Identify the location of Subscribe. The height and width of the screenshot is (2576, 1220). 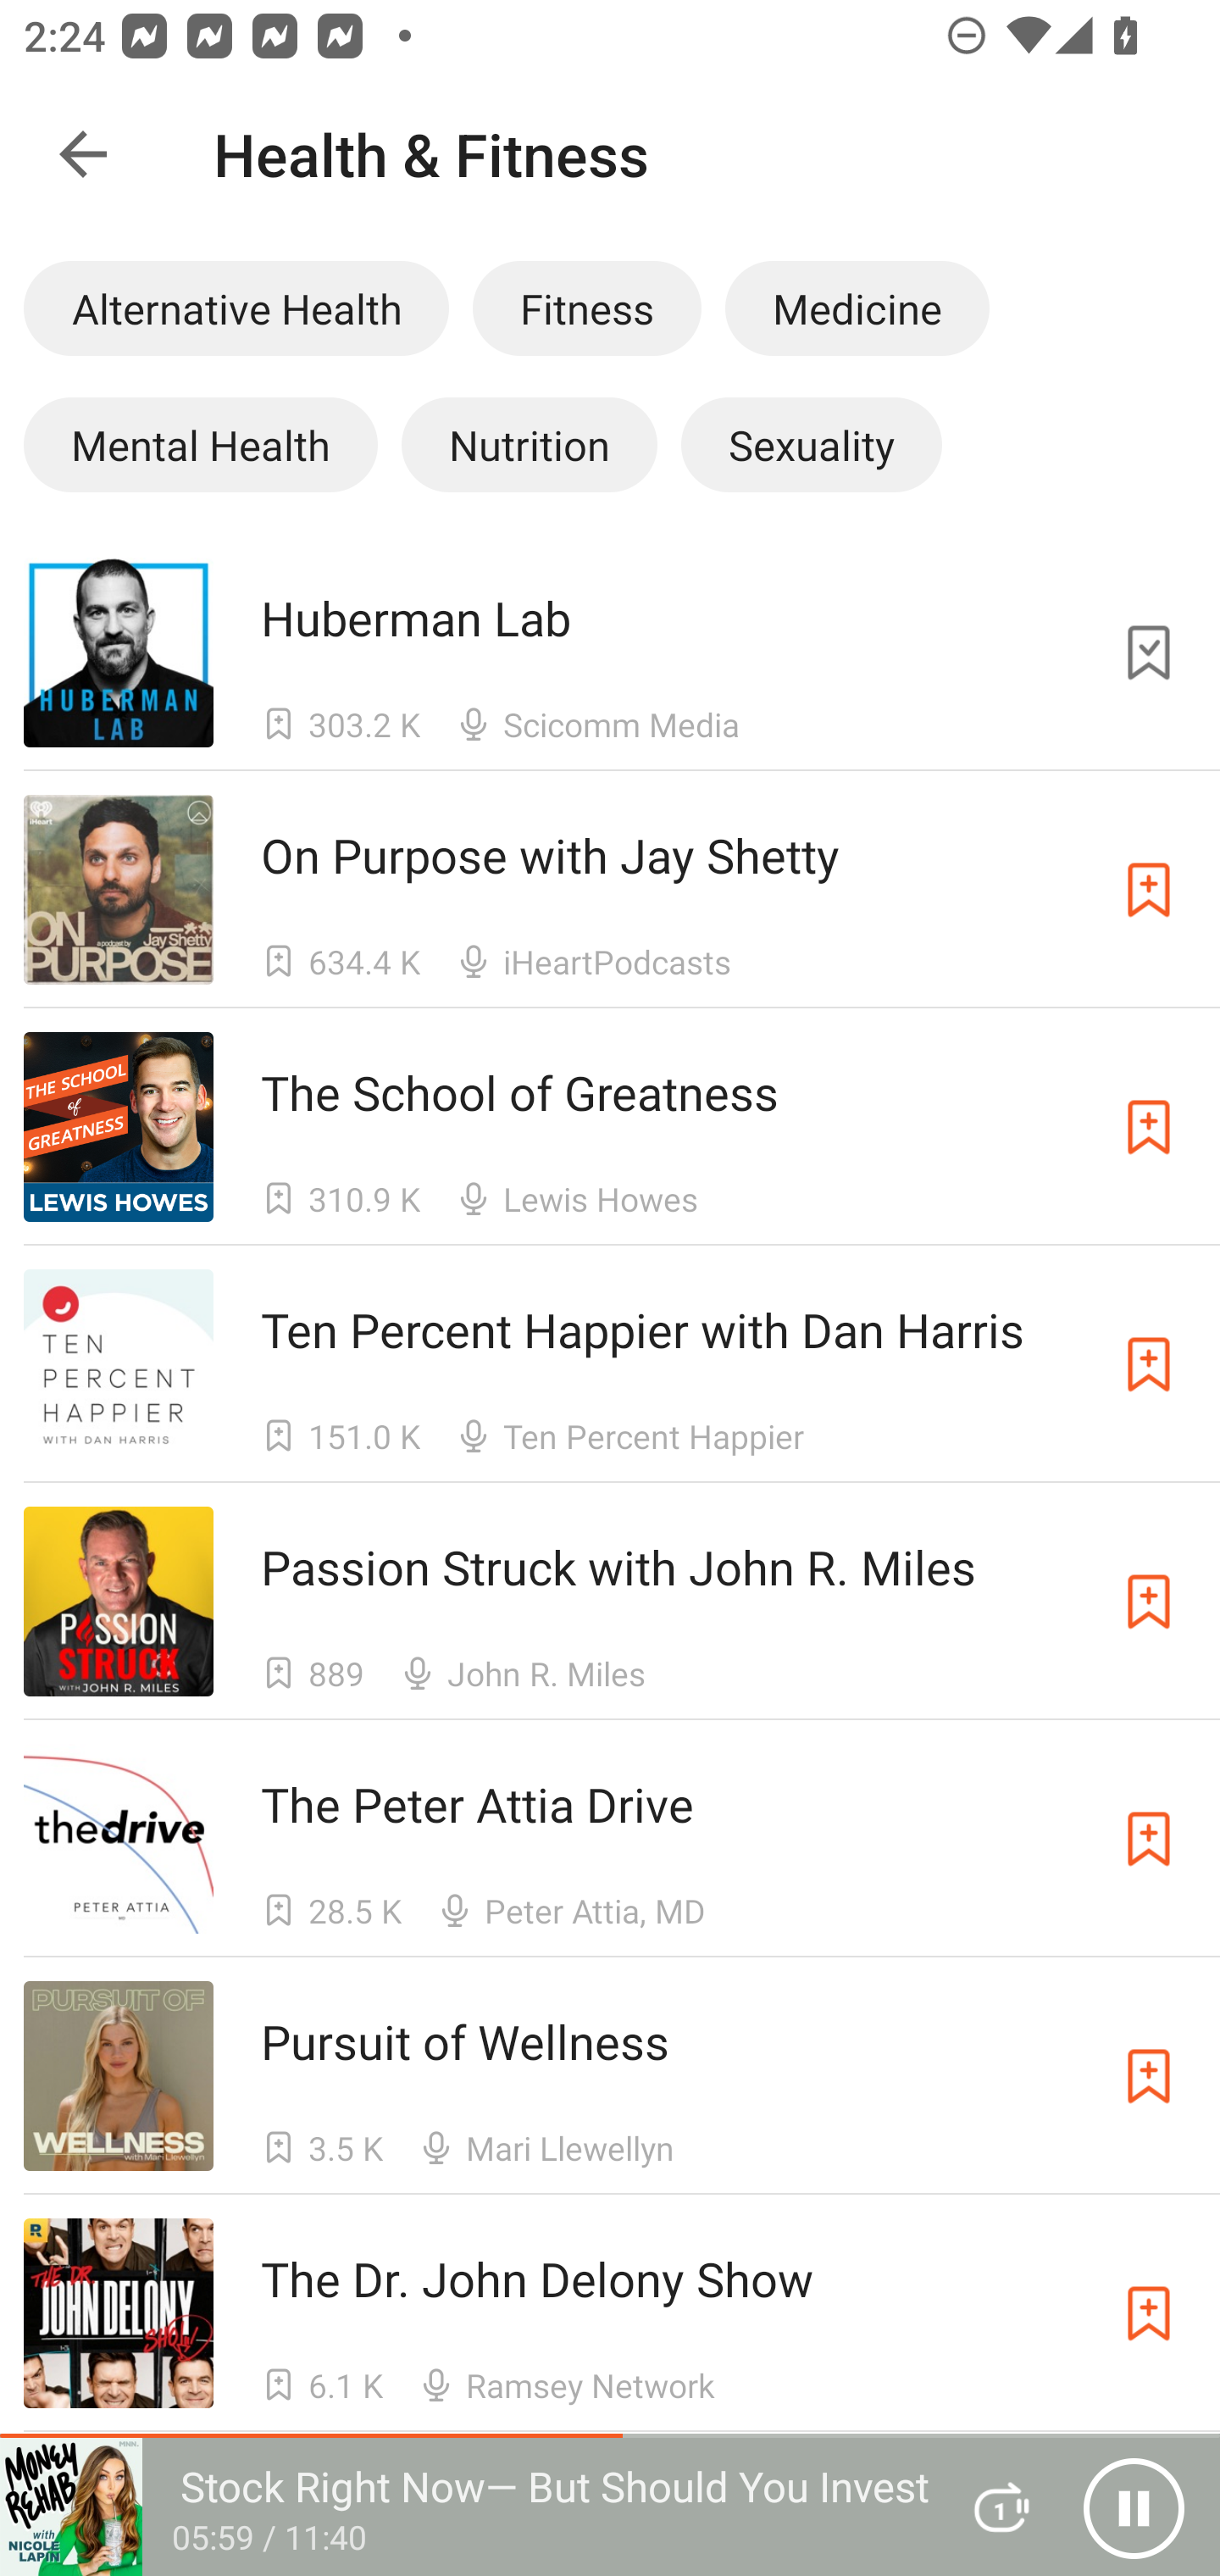
(1149, 1839).